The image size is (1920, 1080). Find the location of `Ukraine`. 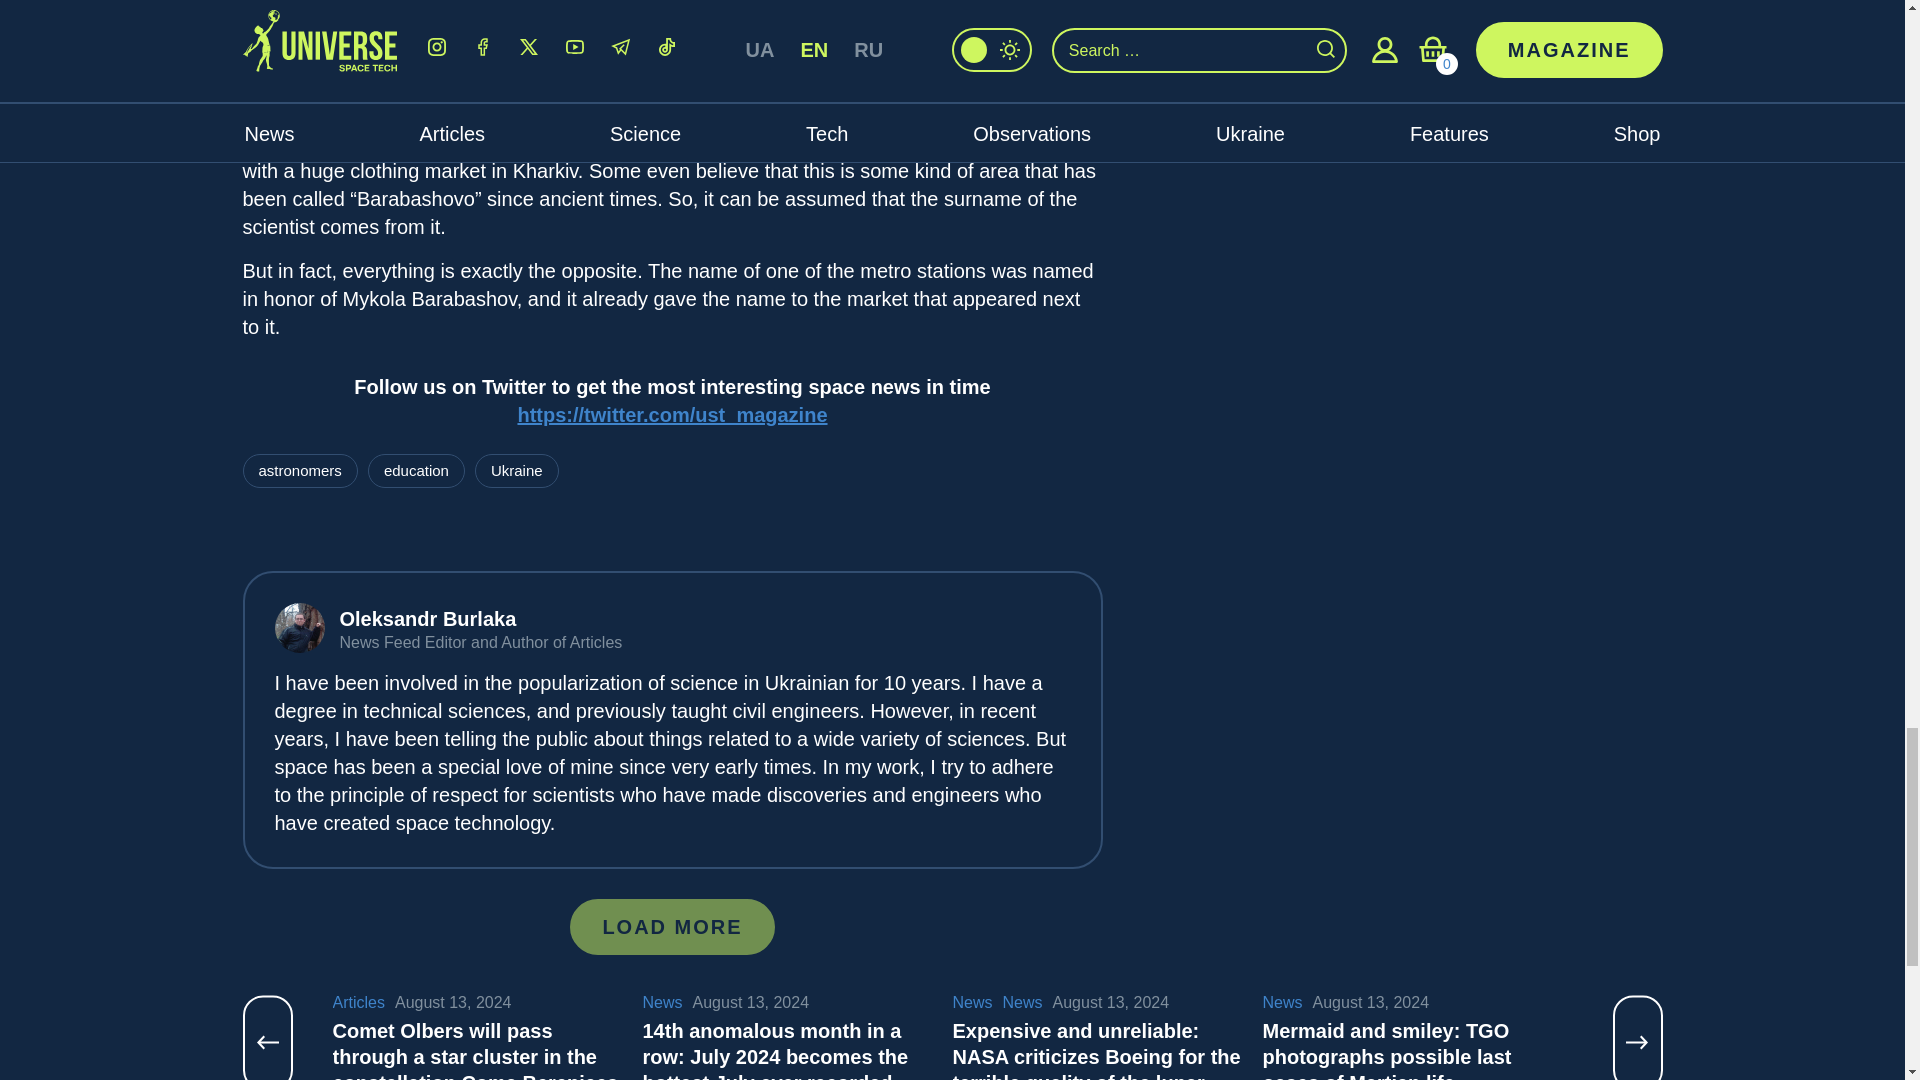

Ukraine is located at coordinates (516, 470).